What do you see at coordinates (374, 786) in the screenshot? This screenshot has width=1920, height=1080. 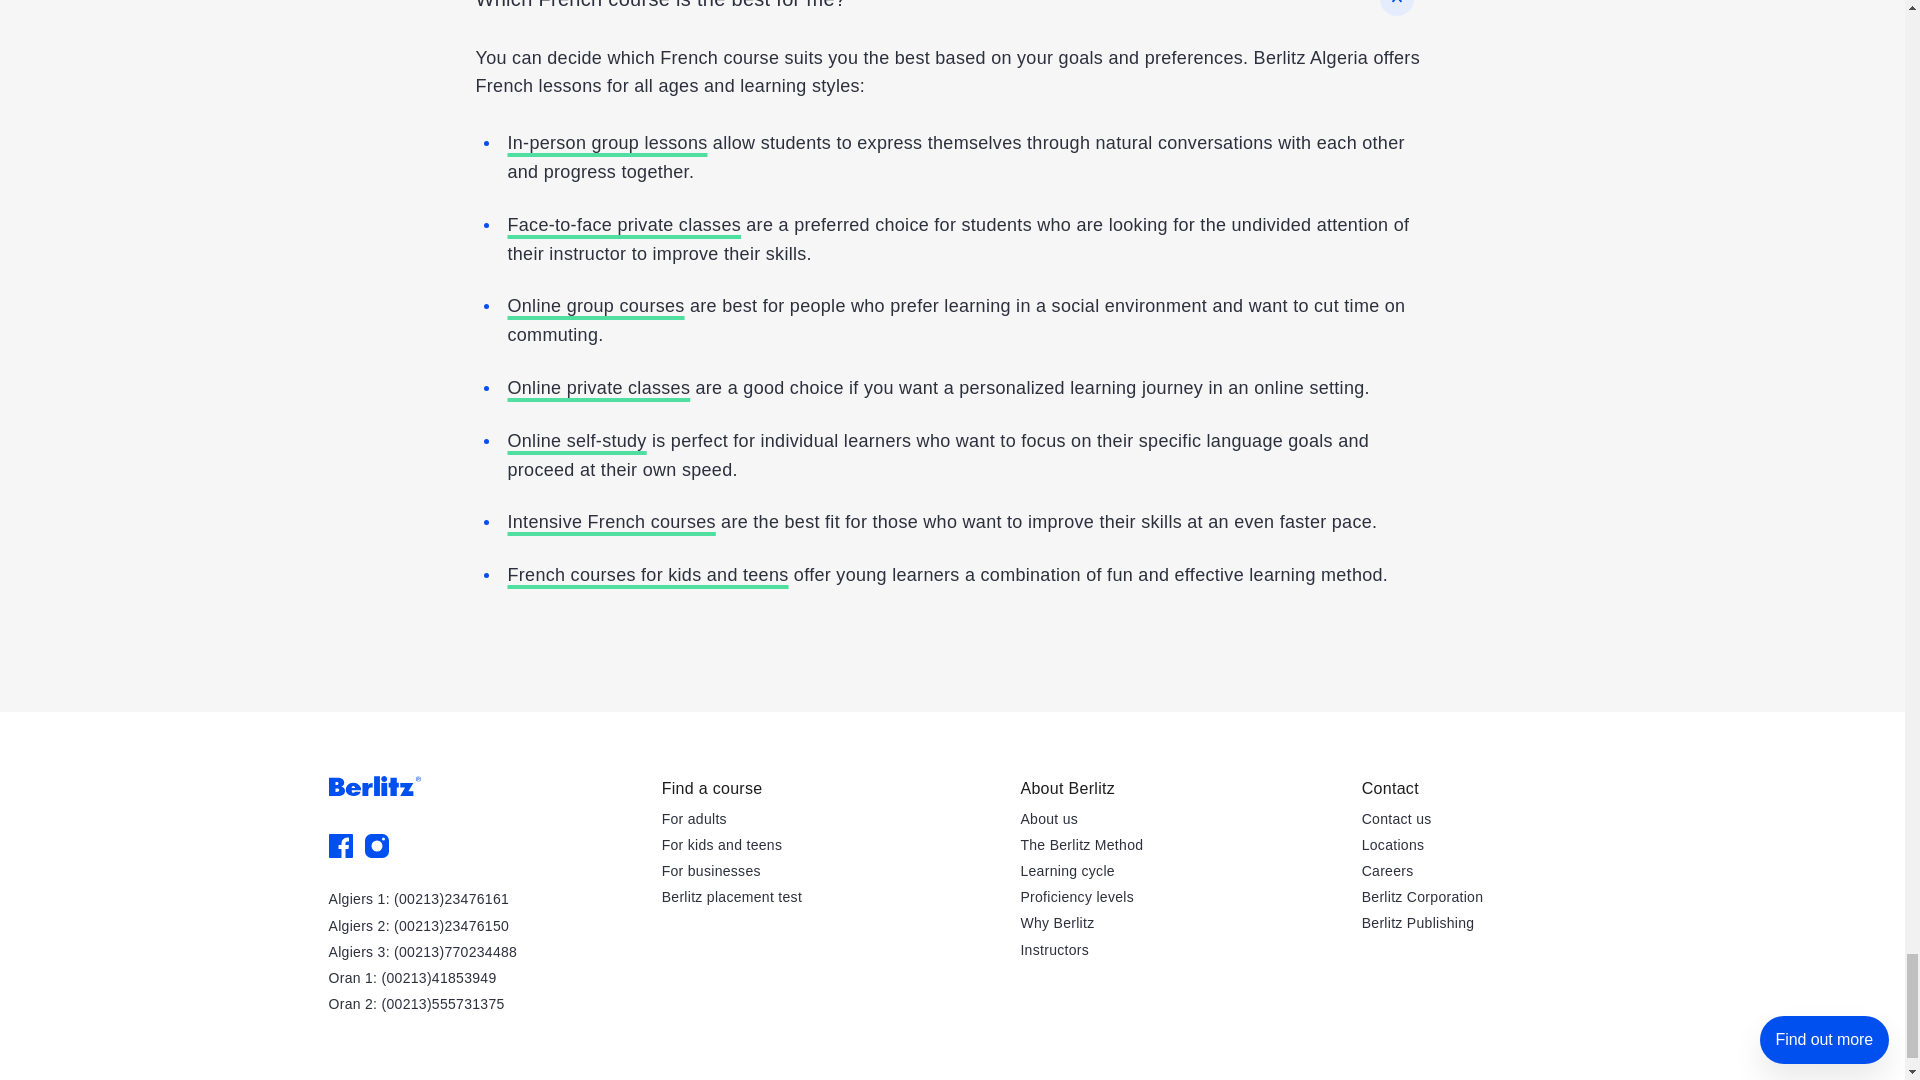 I see `home` at bounding box center [374, 786].